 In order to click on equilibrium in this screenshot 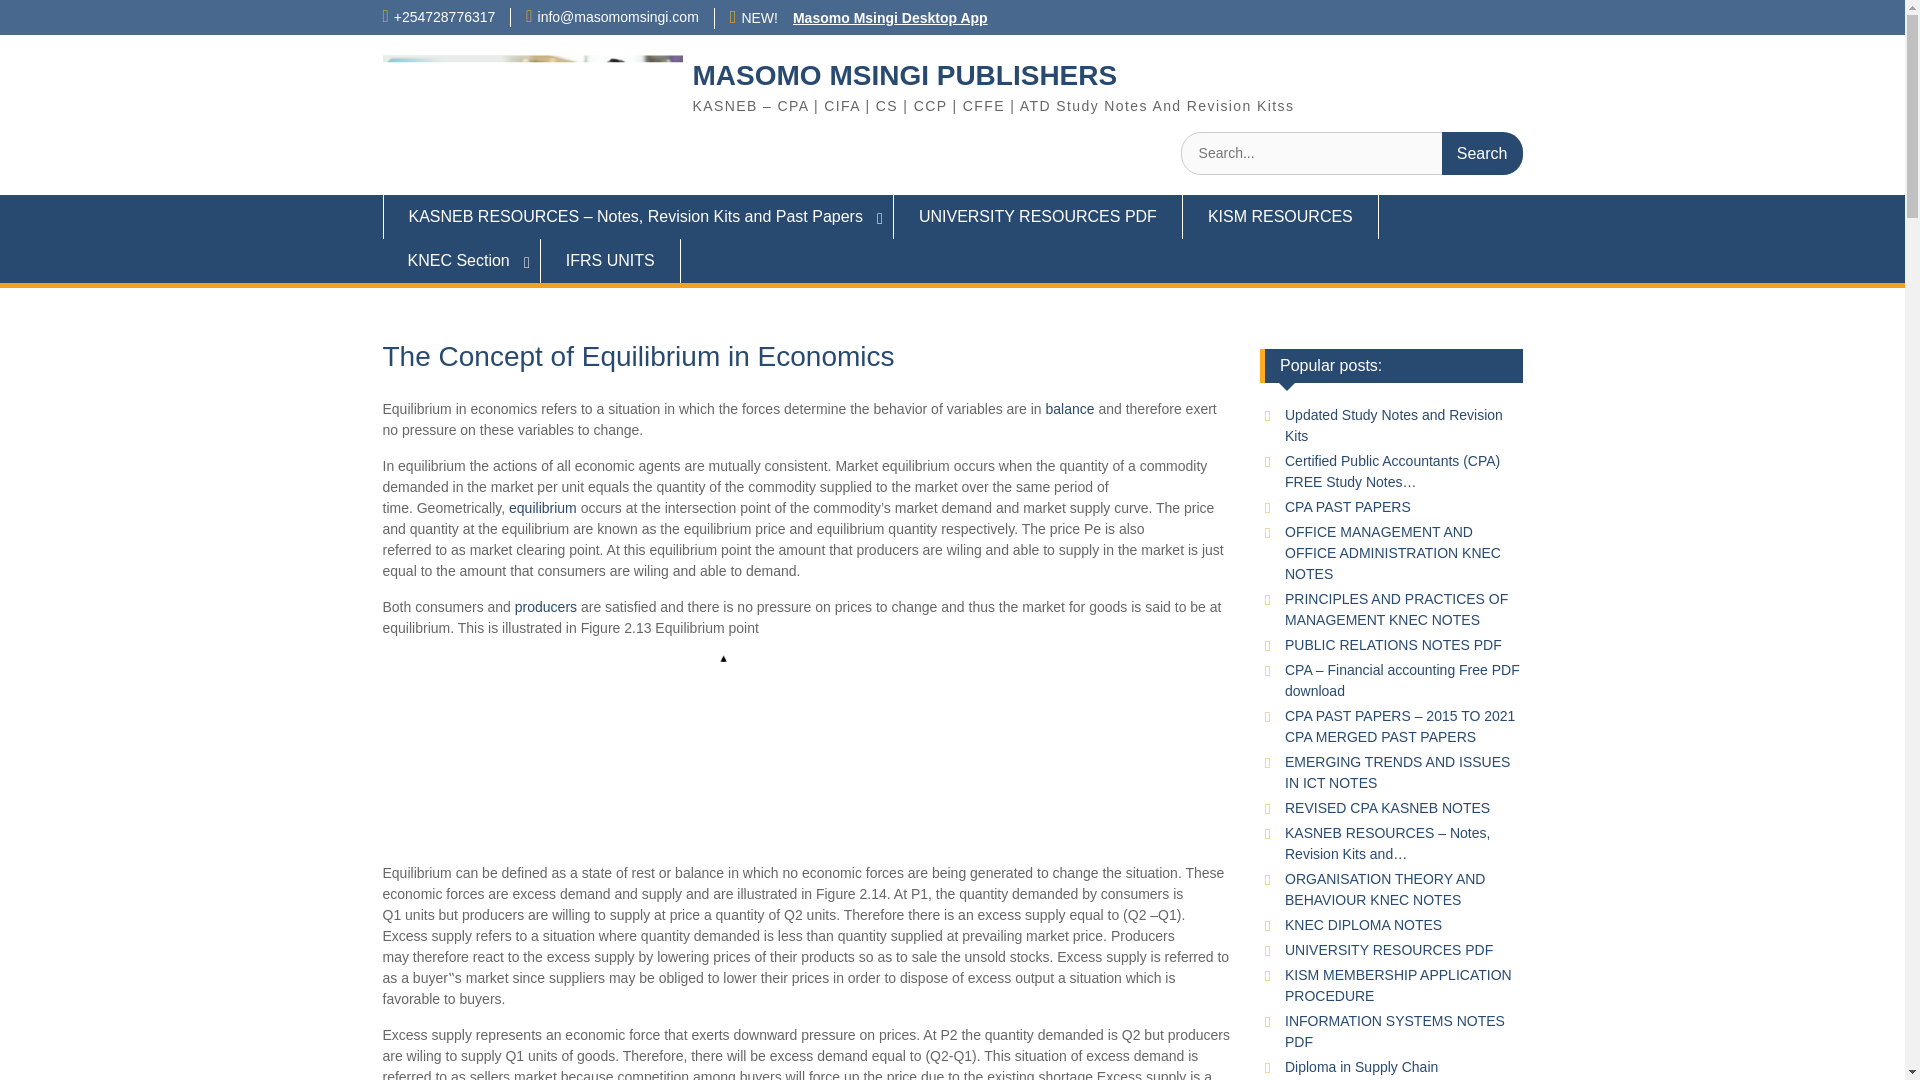, I will do `click(542, 508)`.